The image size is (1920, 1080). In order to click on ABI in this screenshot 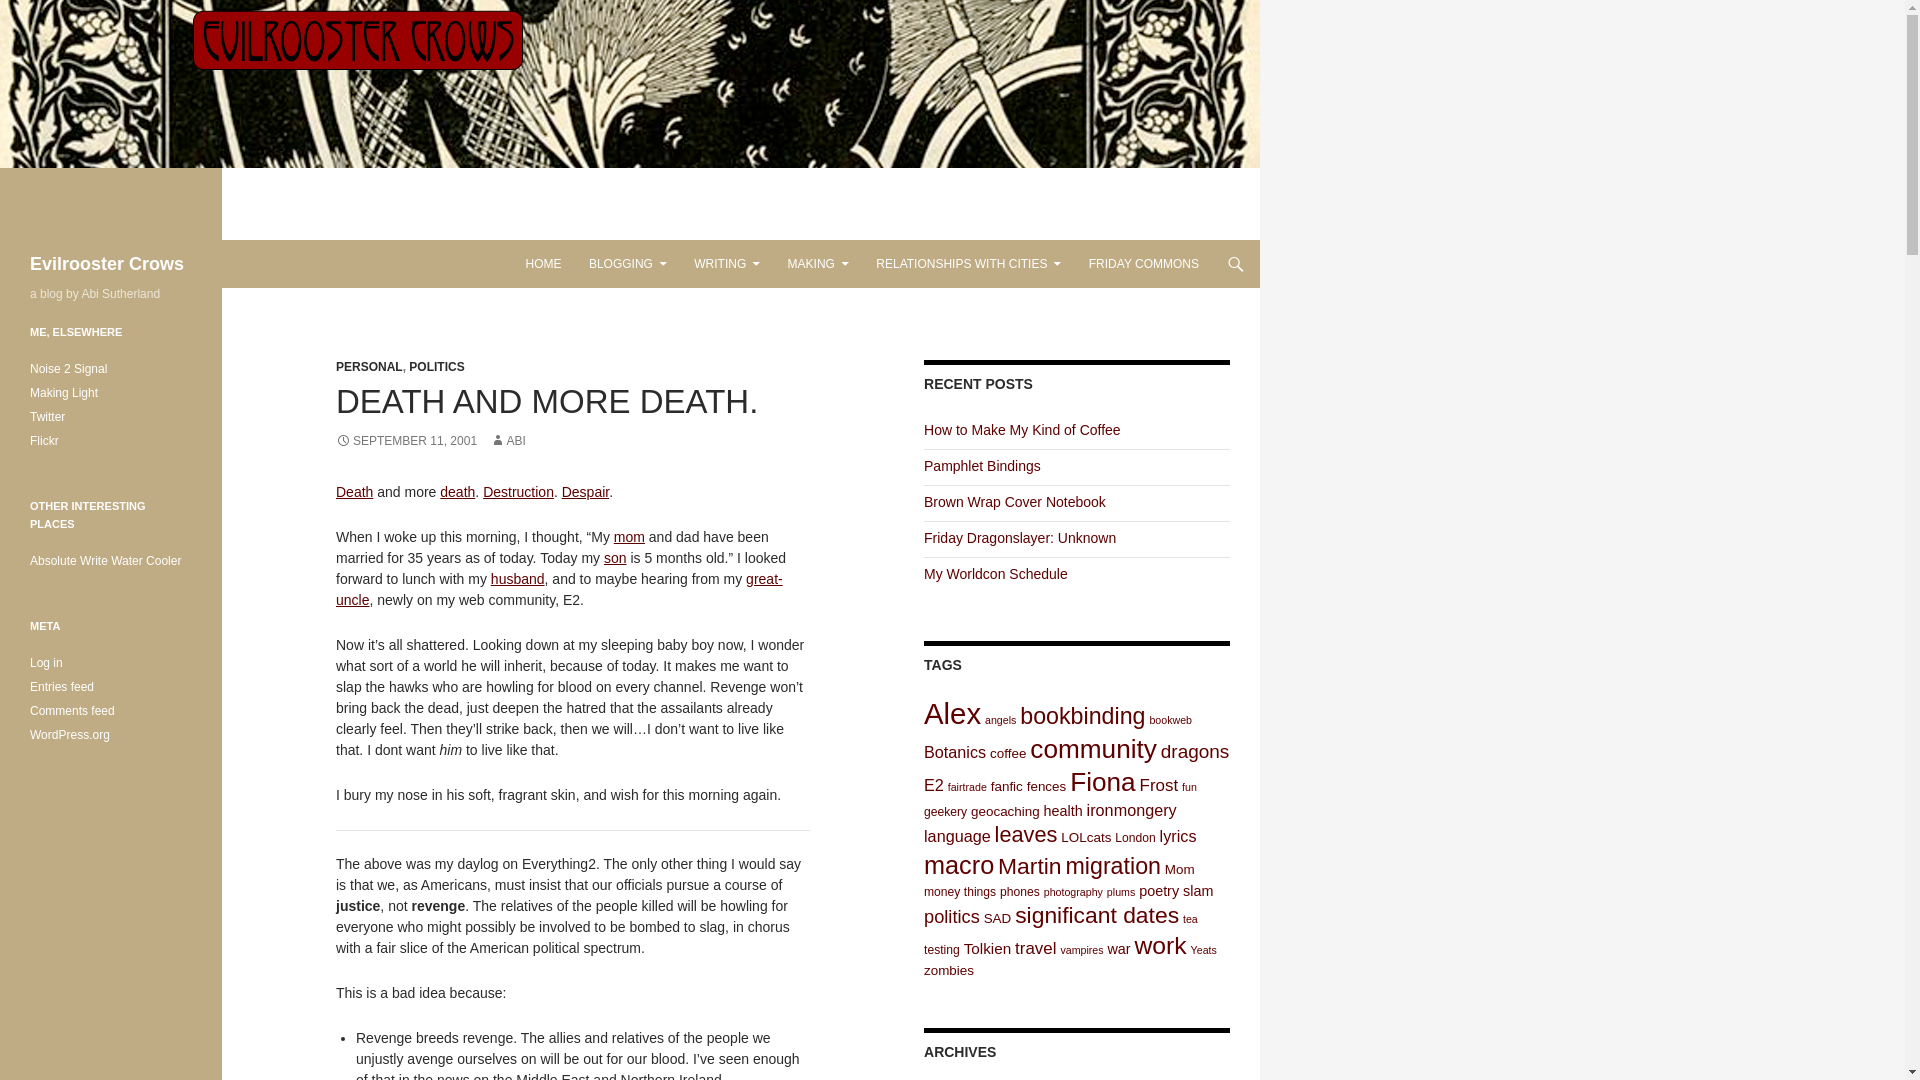, I will do `click(506, 441)`.